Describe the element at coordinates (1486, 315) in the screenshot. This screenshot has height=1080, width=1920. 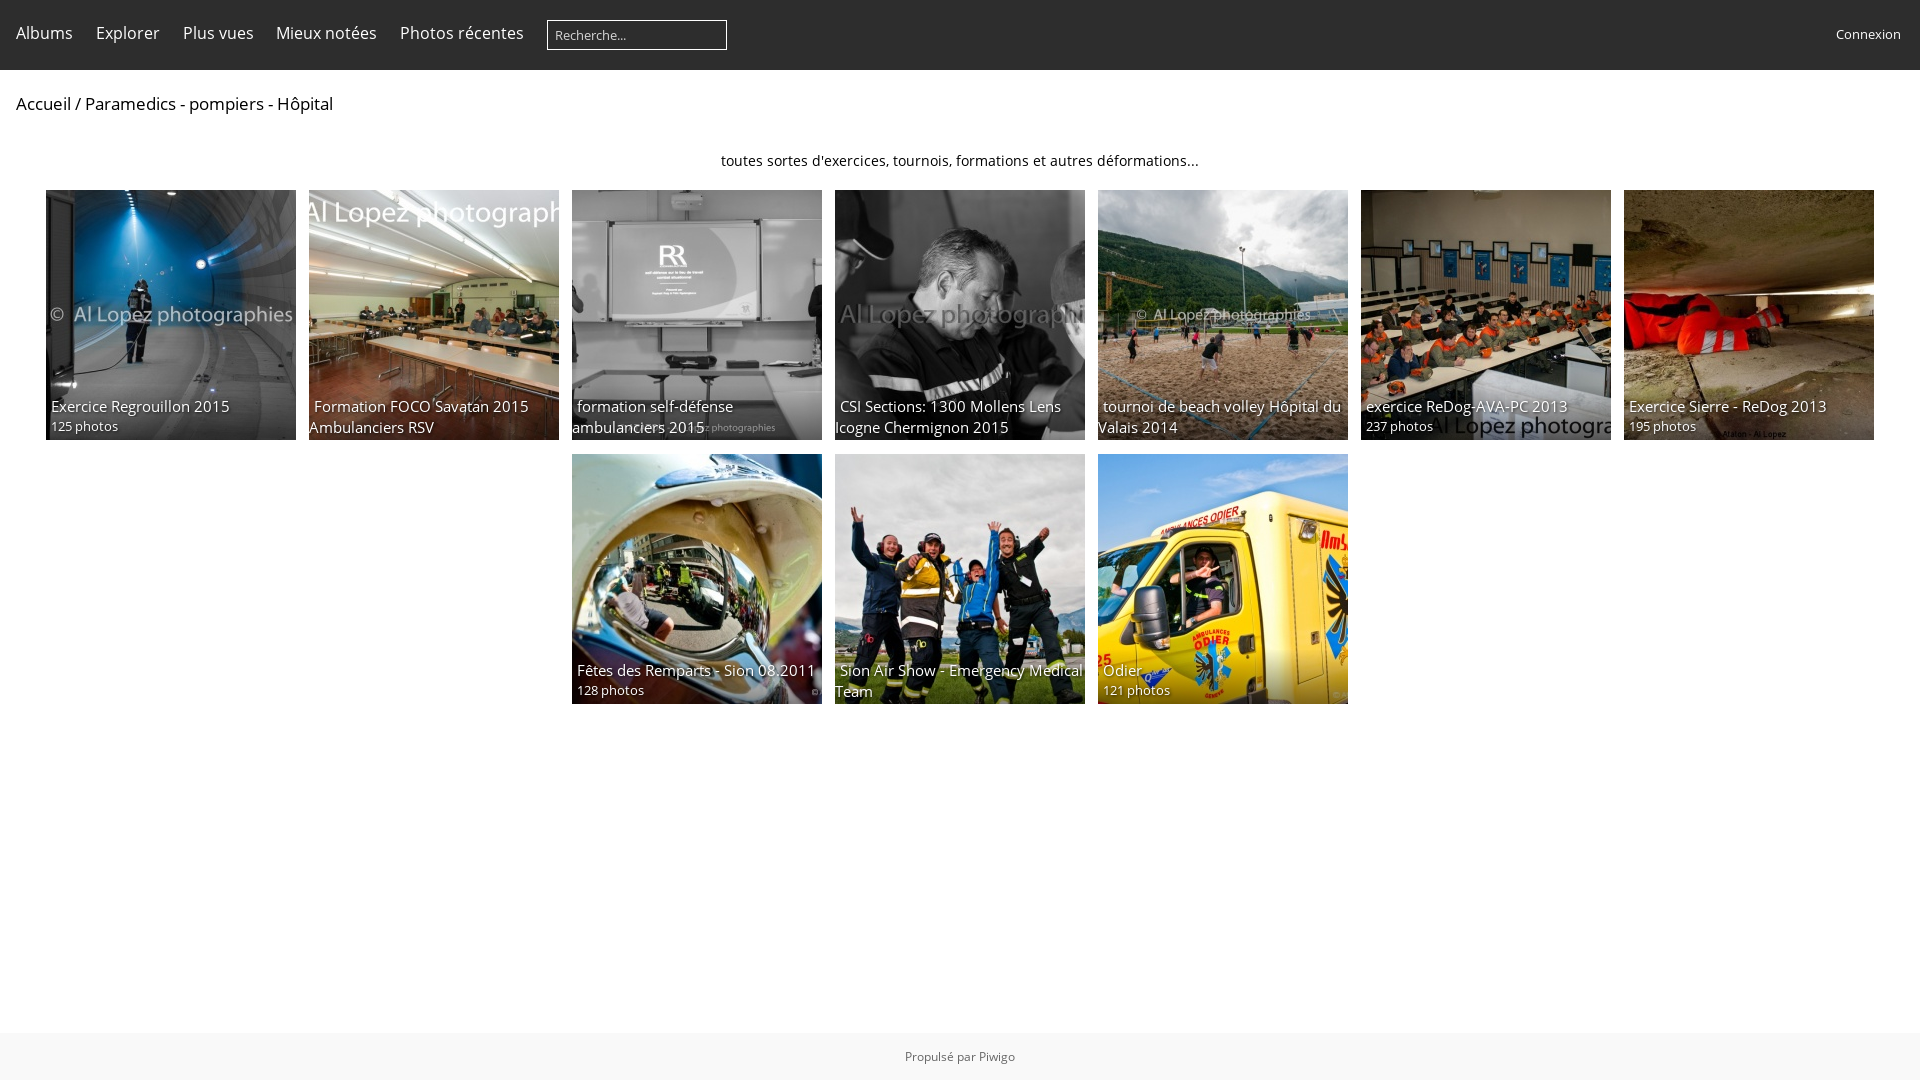
I see `exercice ReDog-AVA-PC 2013
237 photos` at that location.